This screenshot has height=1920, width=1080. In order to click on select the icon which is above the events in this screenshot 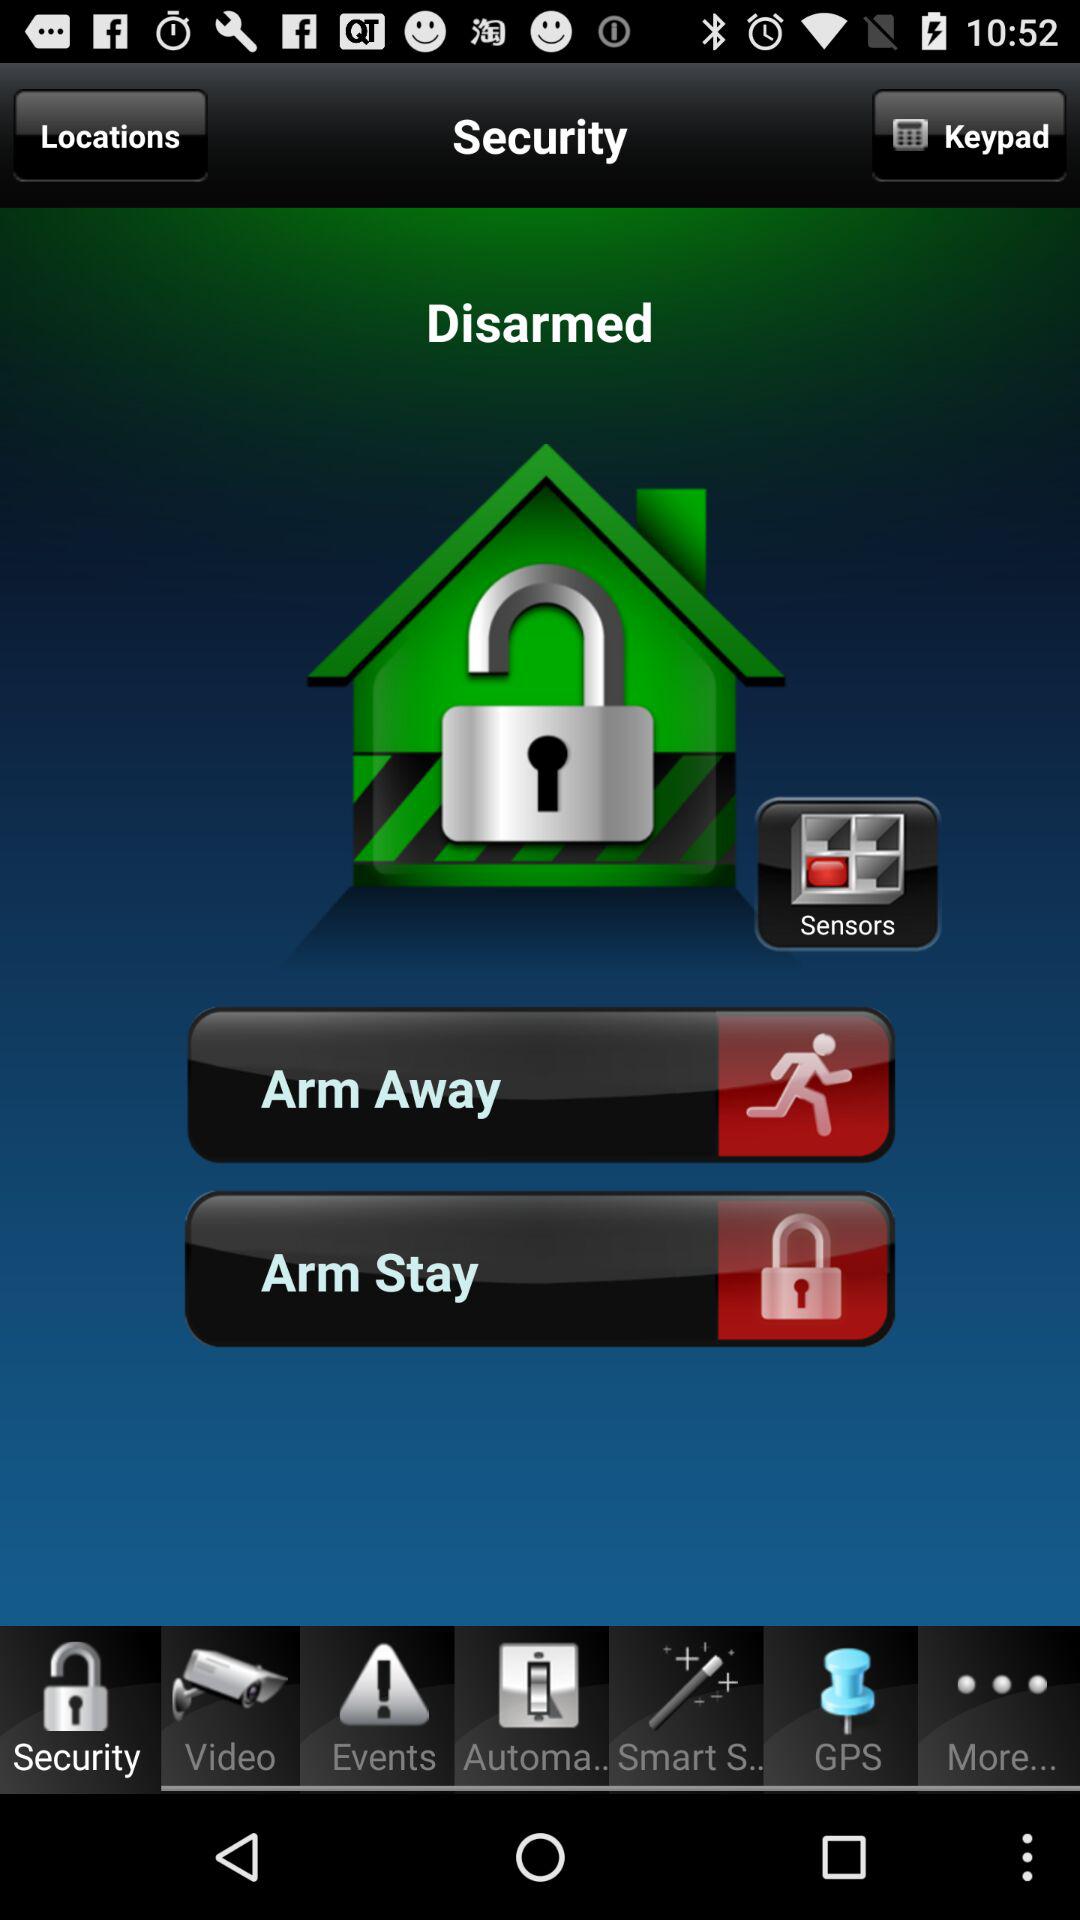, I will do `click(384, 1686)`.